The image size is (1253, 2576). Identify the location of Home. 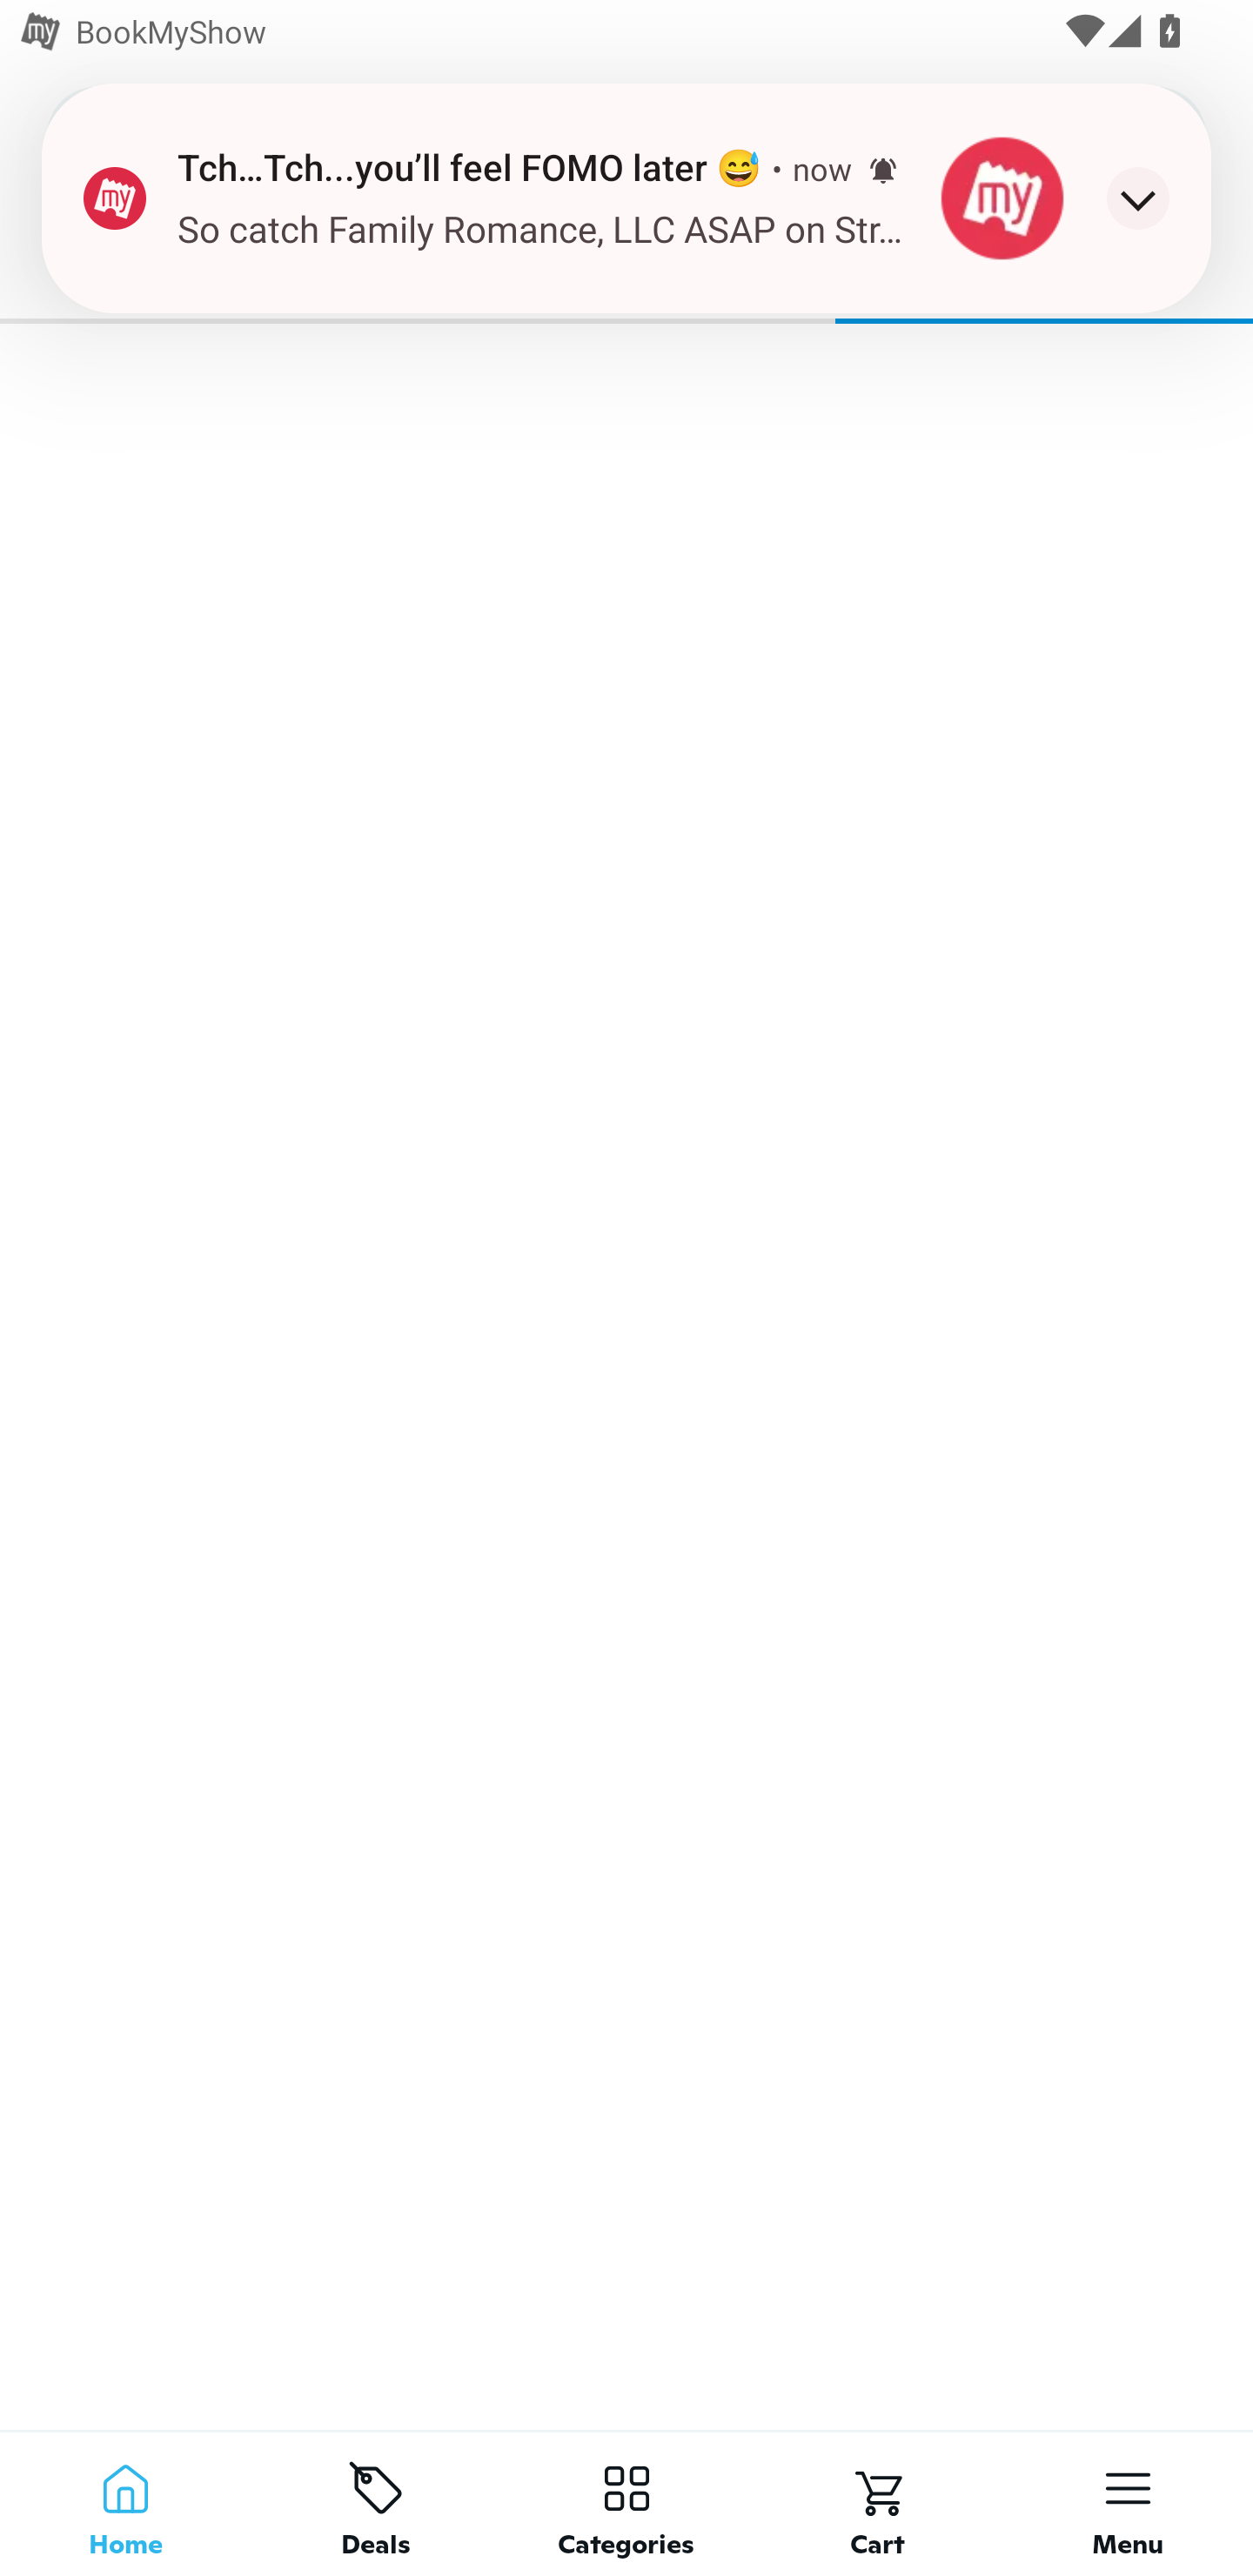
(125, 2503).